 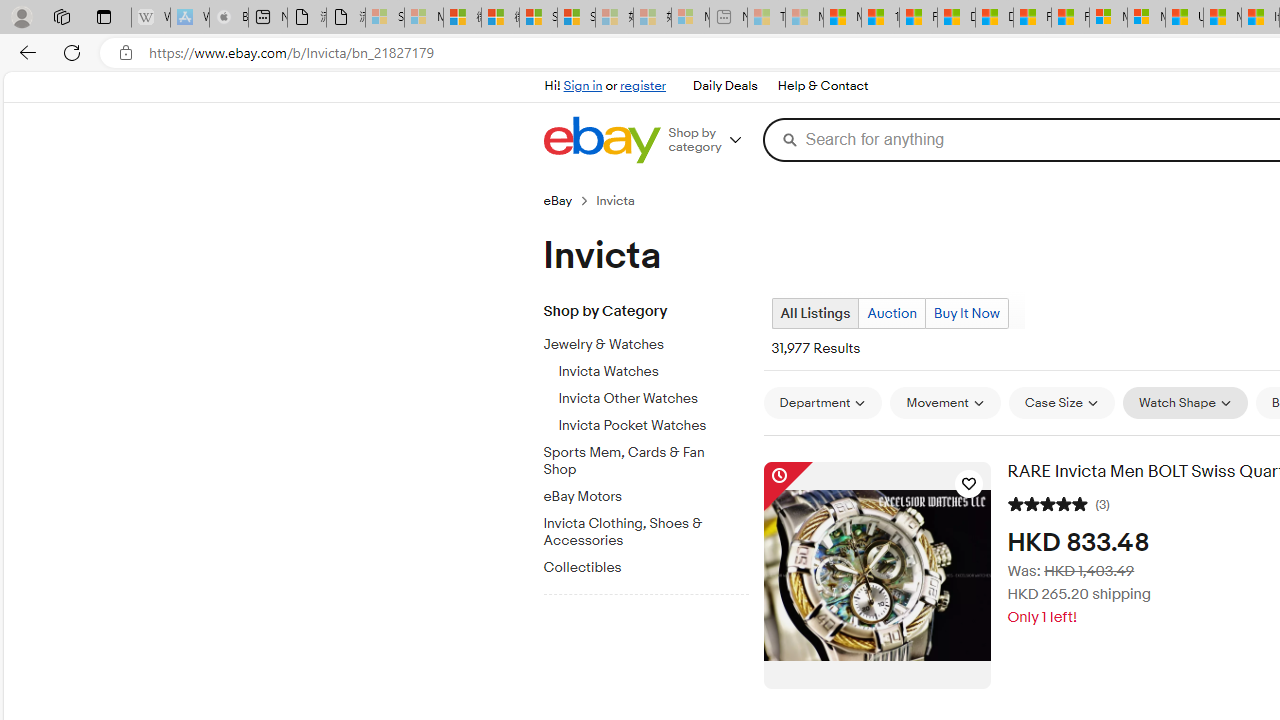 I want to click on Foo BAR | Trusted Community Engagement and Contributions, so click(x=1070, y=18).